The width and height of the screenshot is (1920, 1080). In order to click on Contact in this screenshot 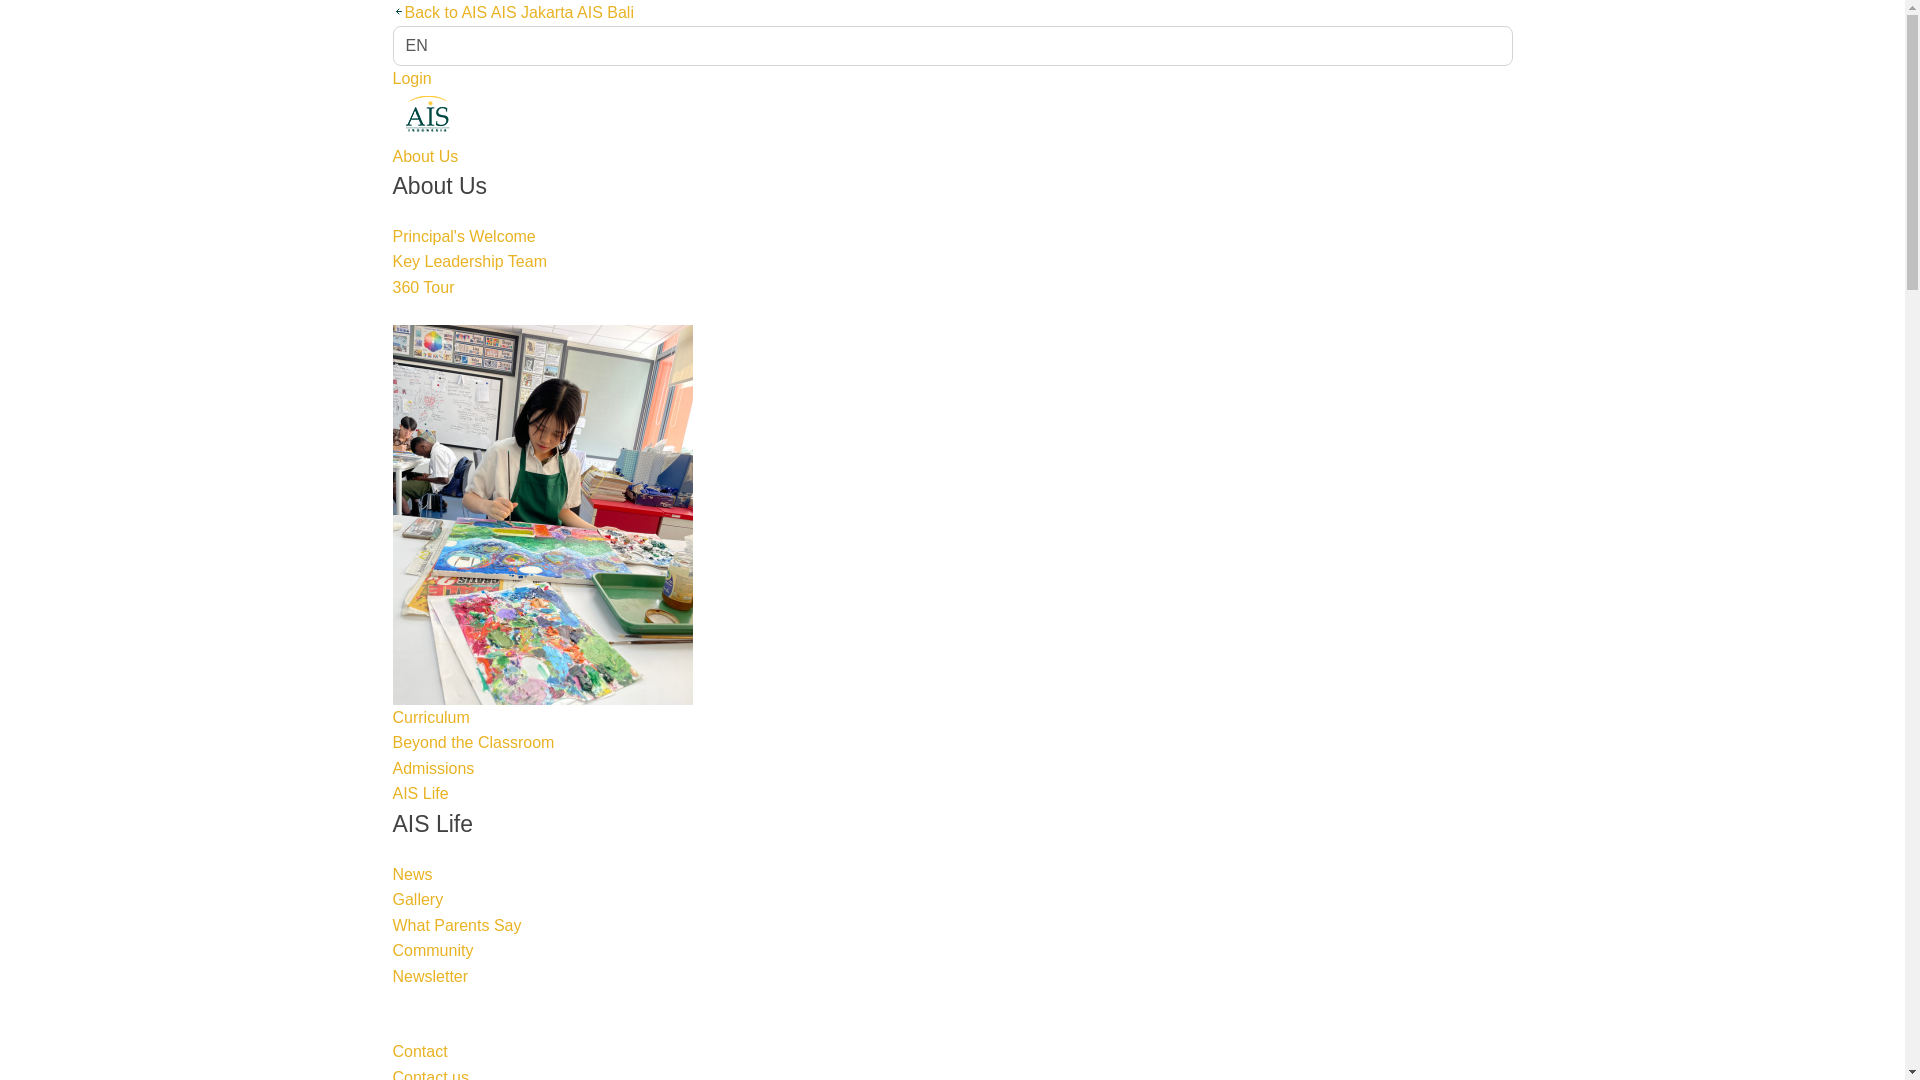, I will do `click(419, 1051)`.